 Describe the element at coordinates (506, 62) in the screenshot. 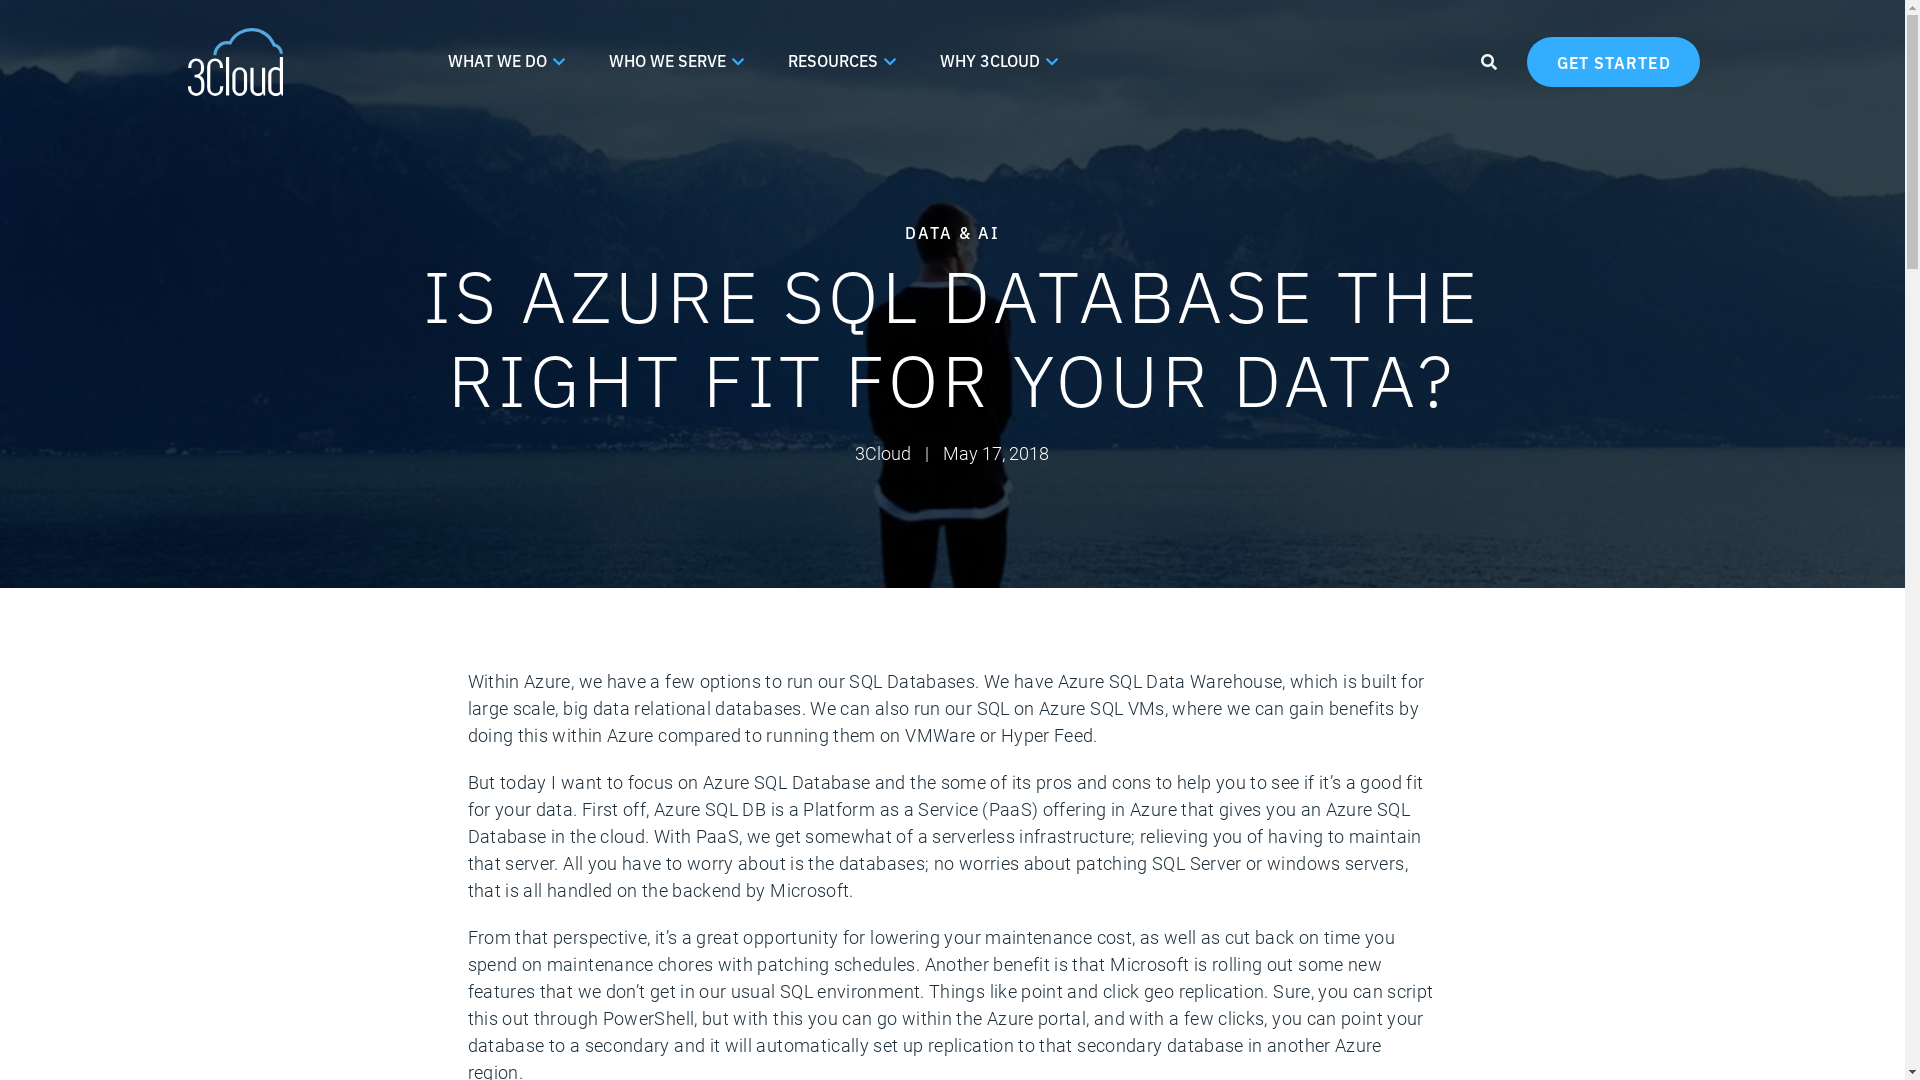

I see `WHAT WE DO` at that location.